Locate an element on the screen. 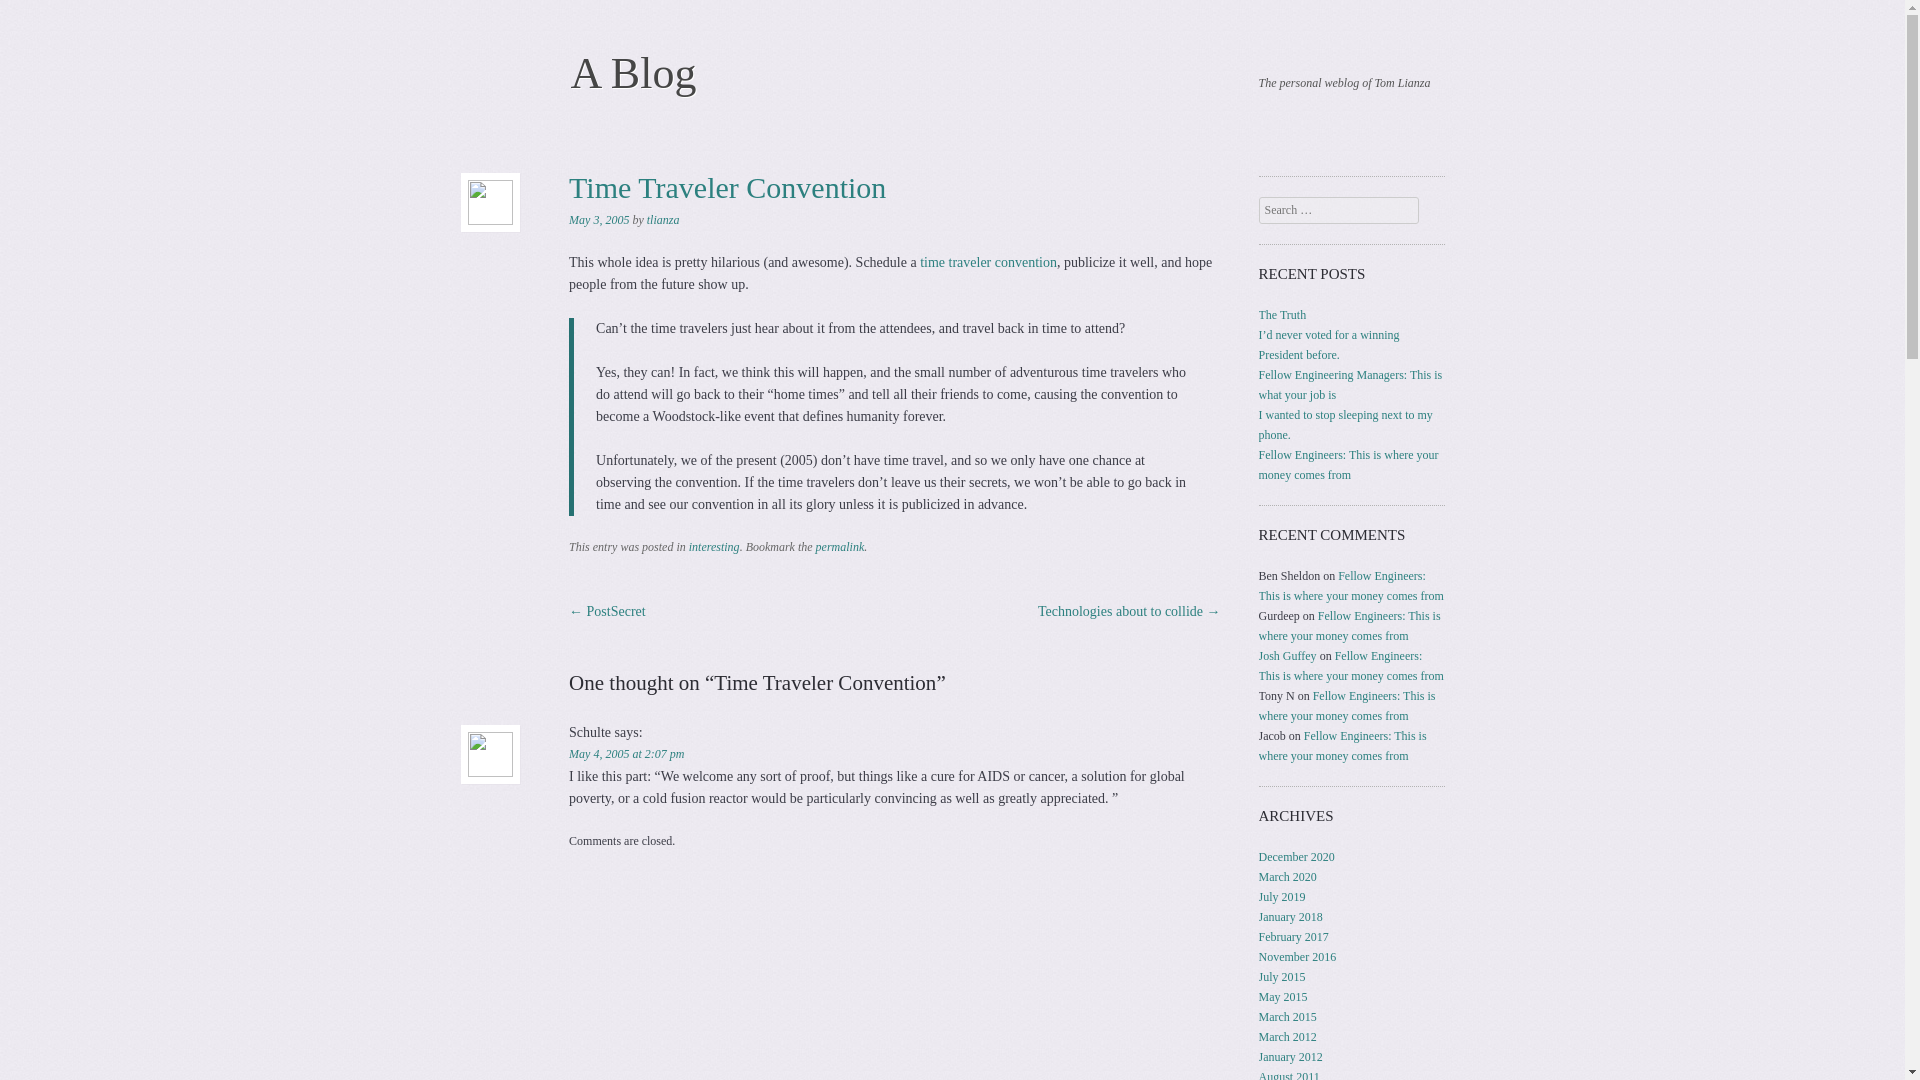 The height and width of the screenshot is (1080, 1920). Permalink to Time Traveler Convention is located at coordinates (840, 547).